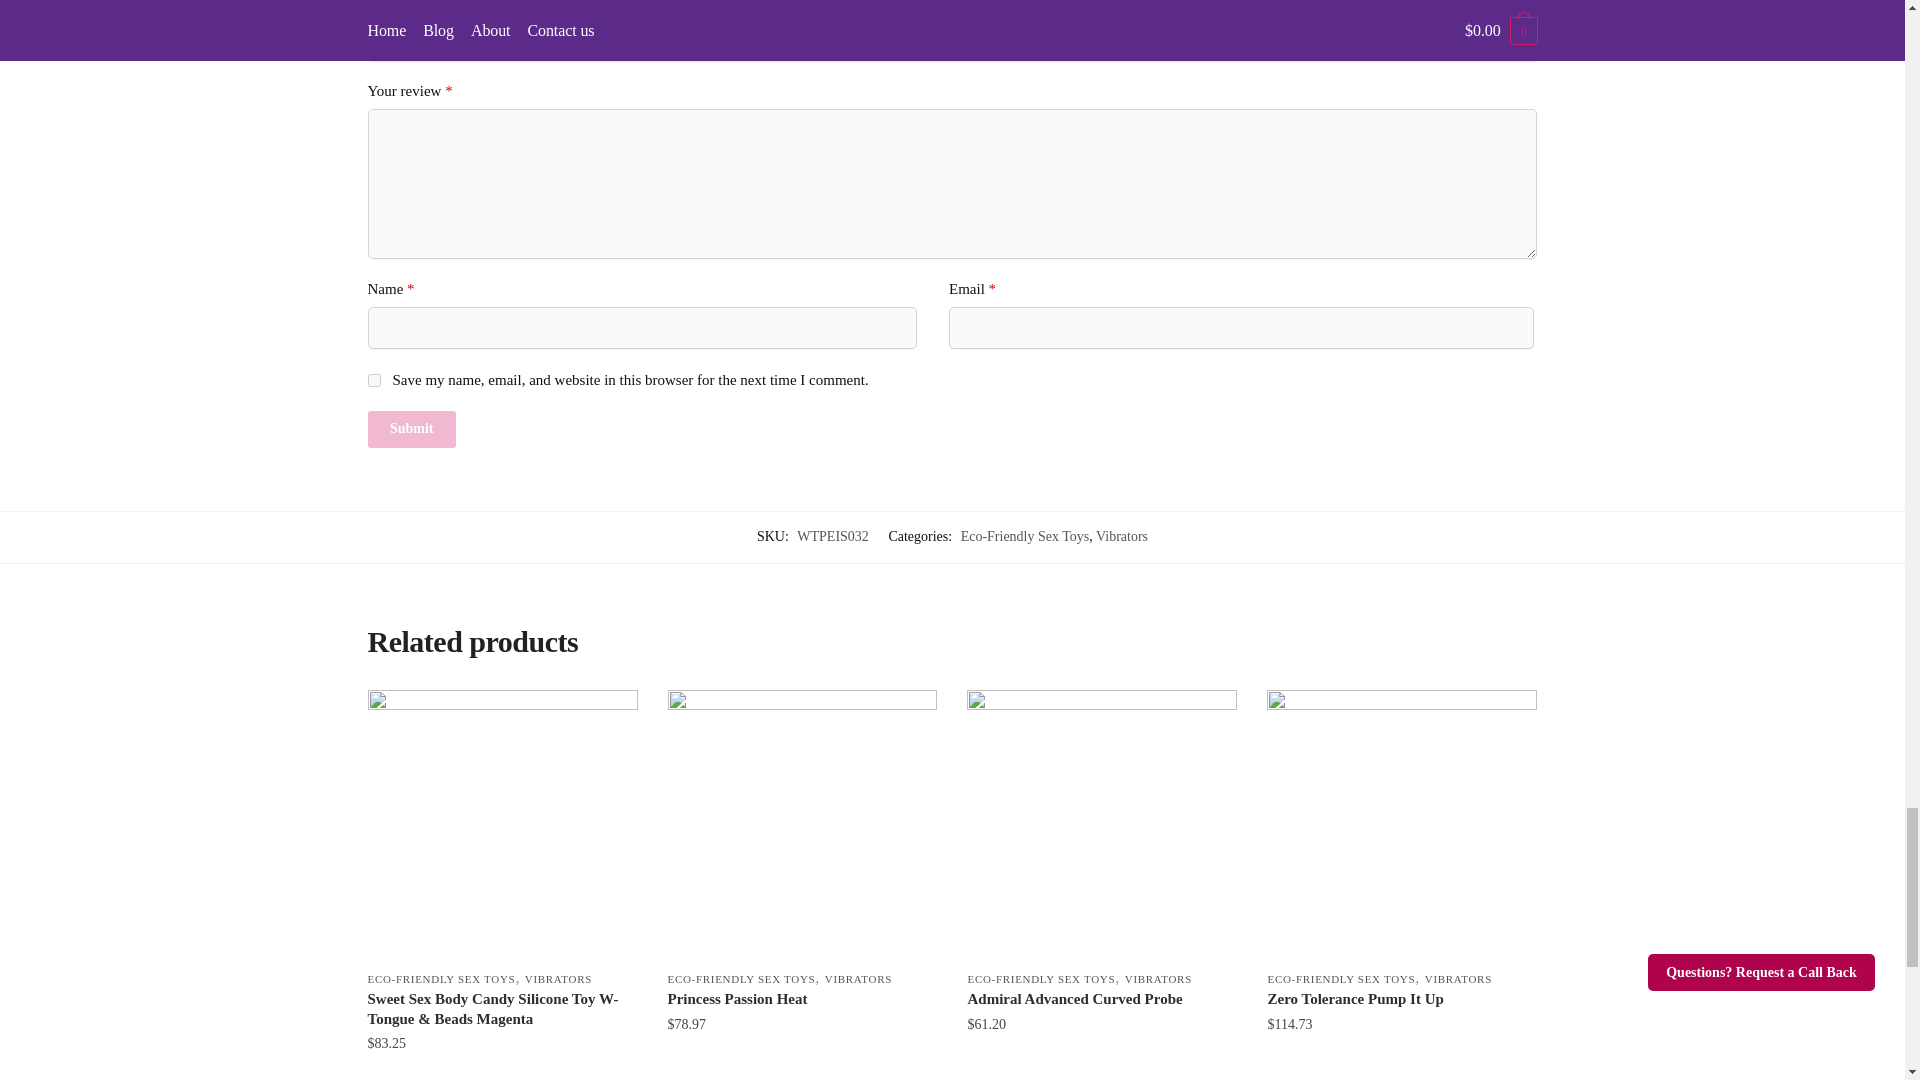  Describe the element at coordinates (374, 380) in the screenshot. I see `yes` at that location.